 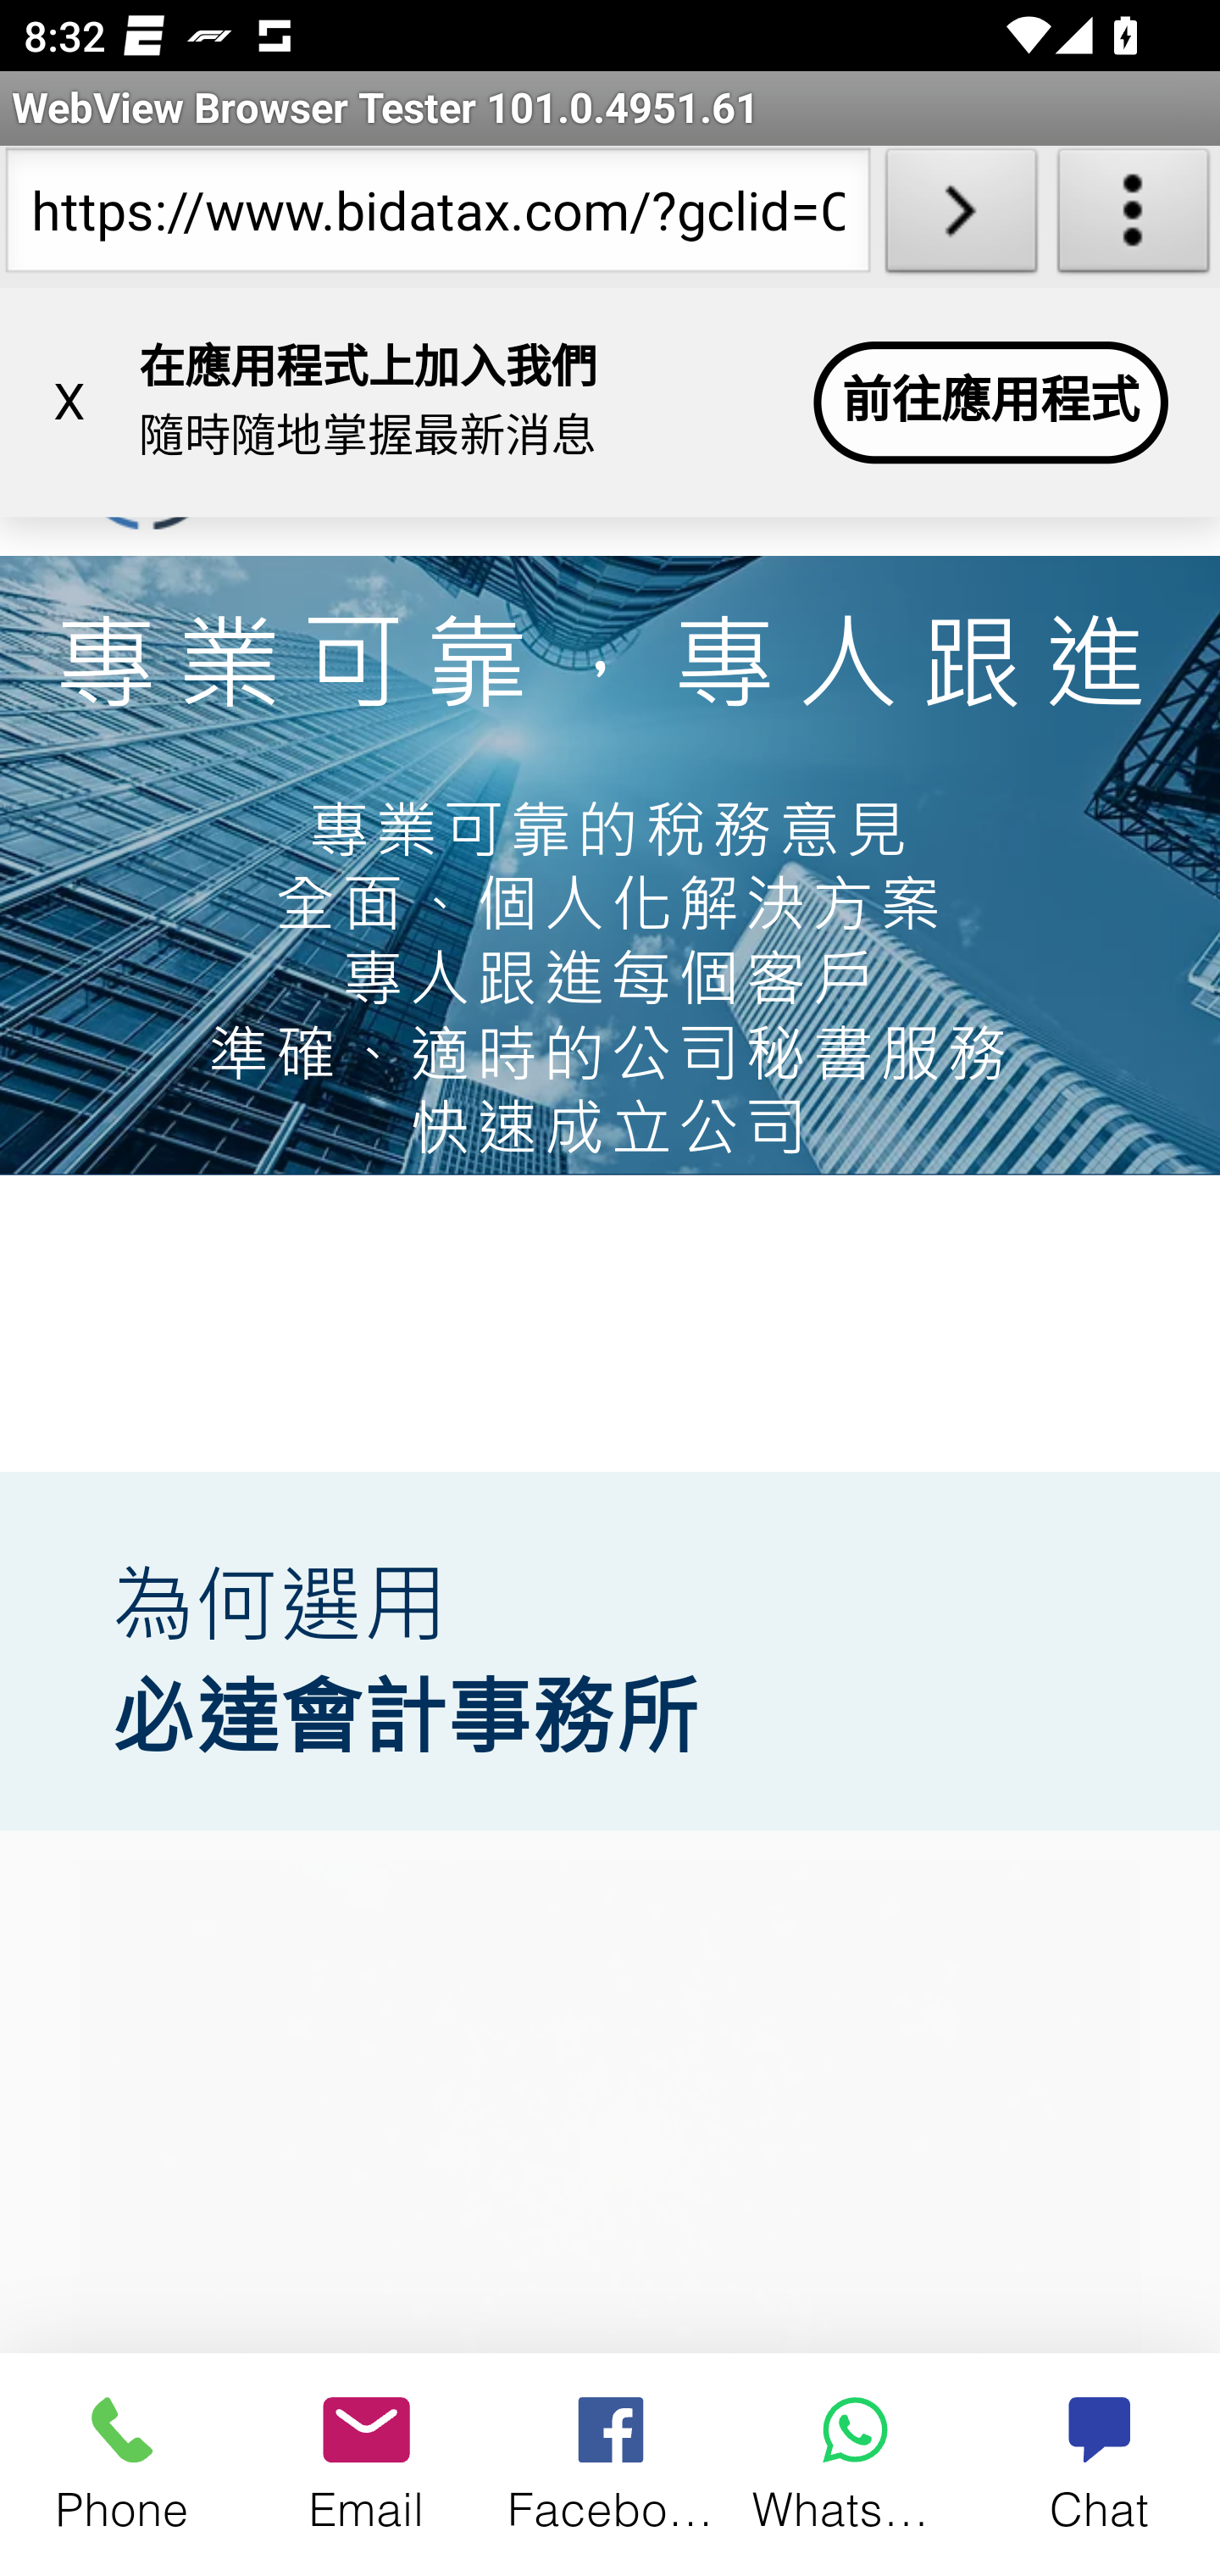 I want to click on Phone, so click(x=122, y=2462).